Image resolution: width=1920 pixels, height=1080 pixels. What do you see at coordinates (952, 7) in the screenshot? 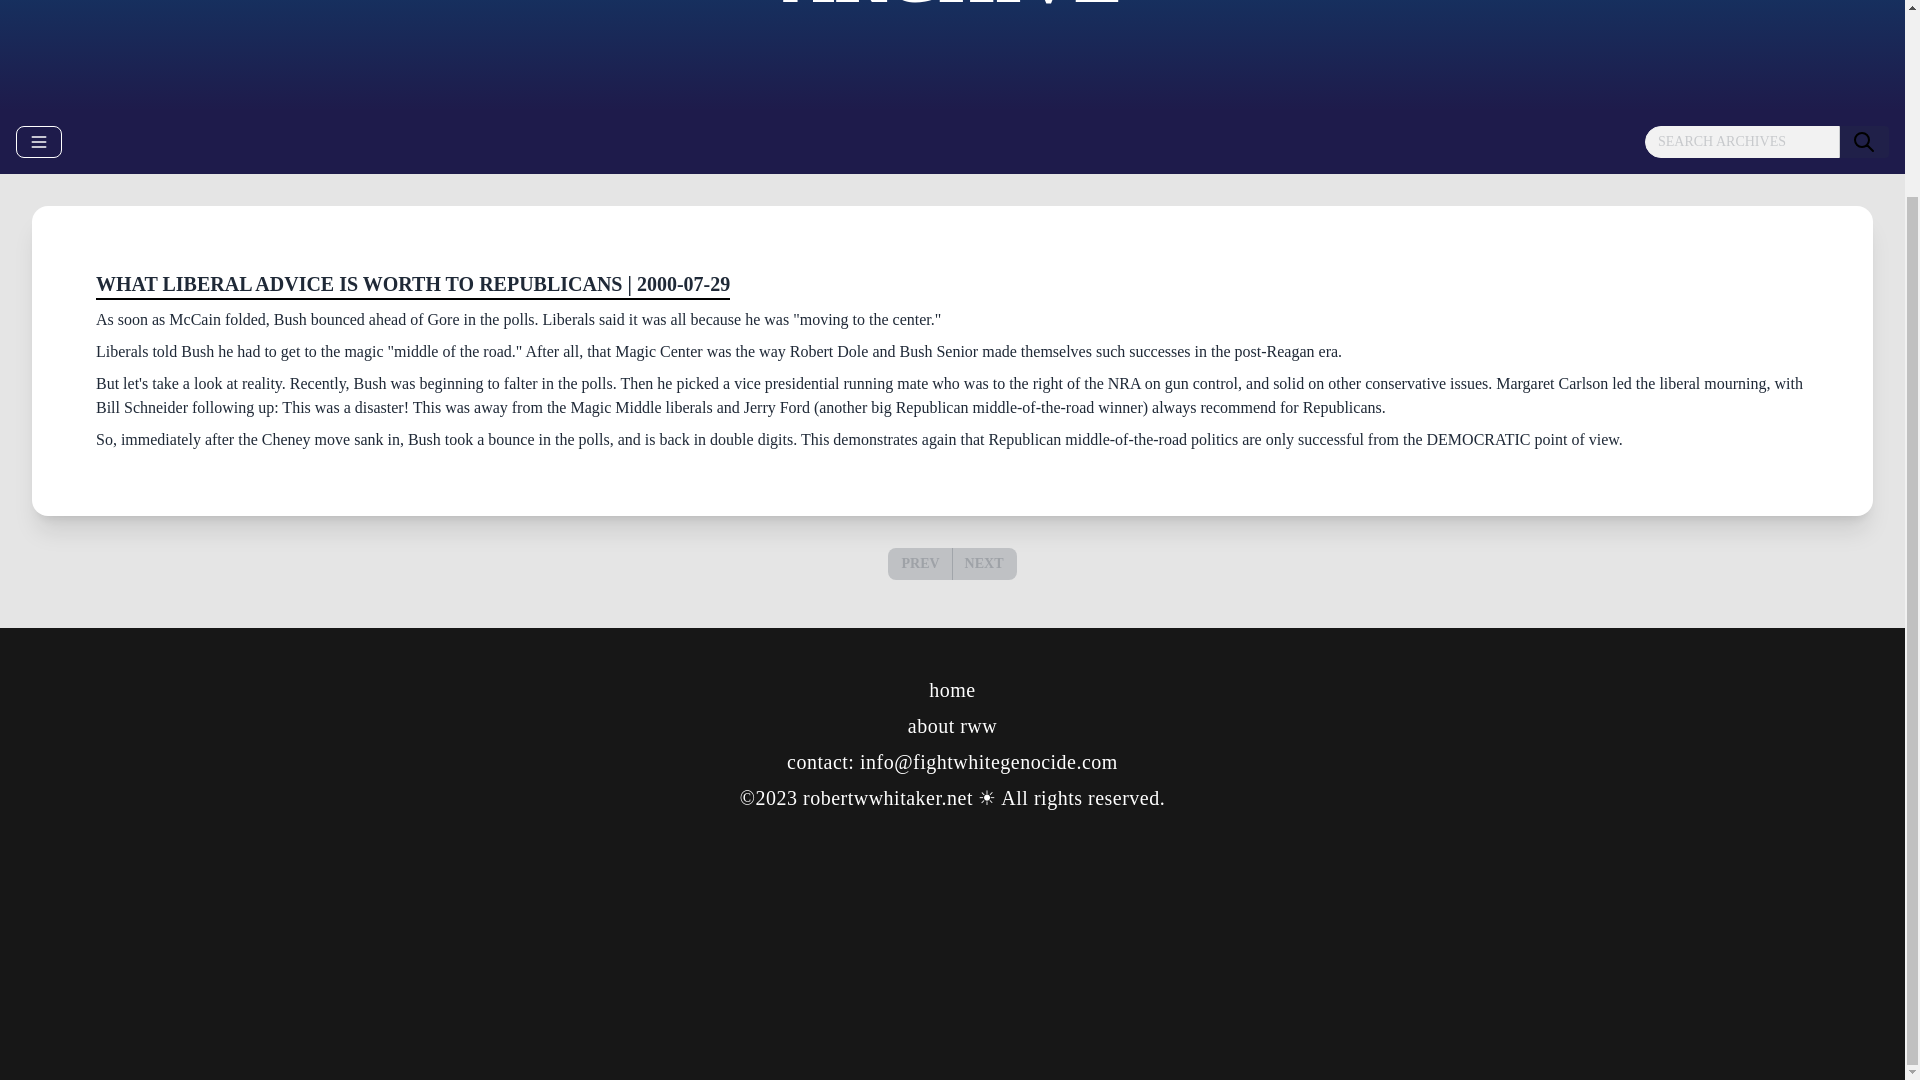
I see `THE ROBERT W. WHITAKER ARCHIVE` at bounding box center [952, 7].